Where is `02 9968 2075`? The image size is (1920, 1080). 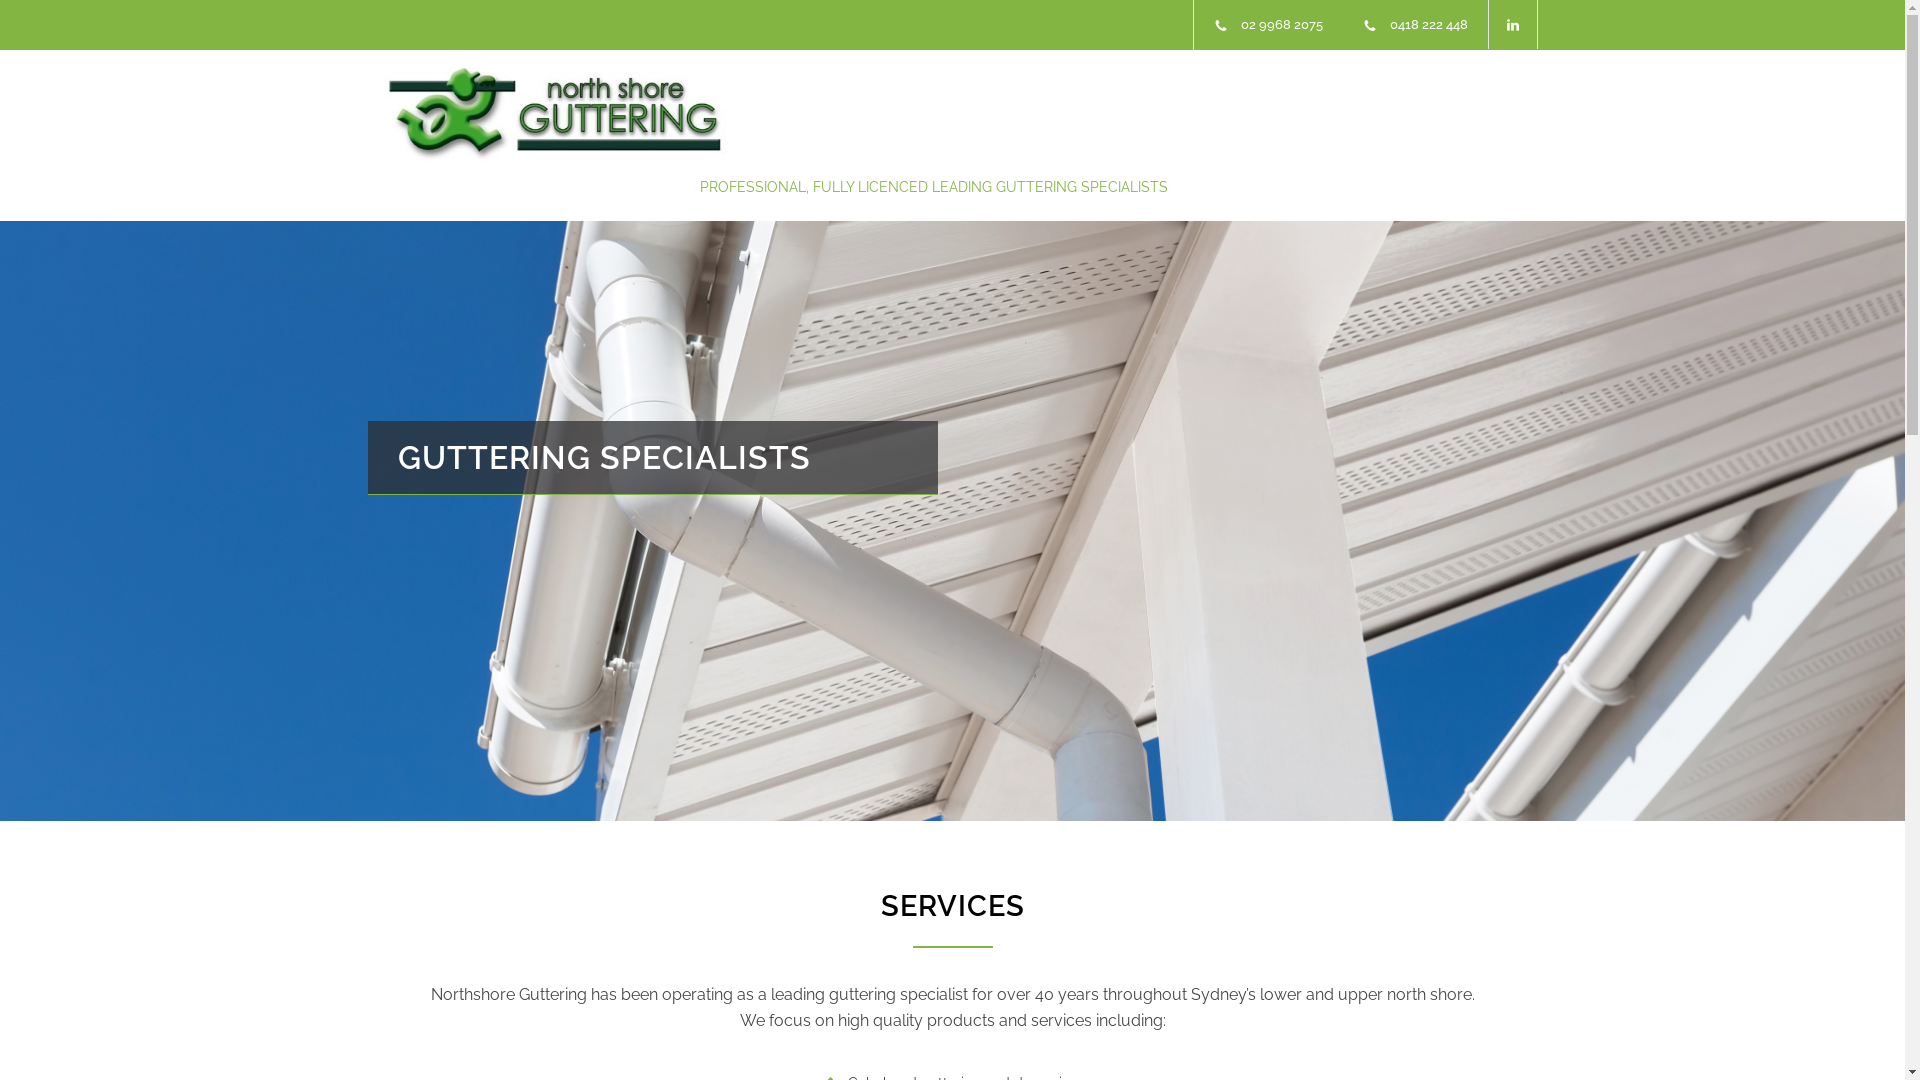
02 9968 2075 is located at coordinates (1281, 24).